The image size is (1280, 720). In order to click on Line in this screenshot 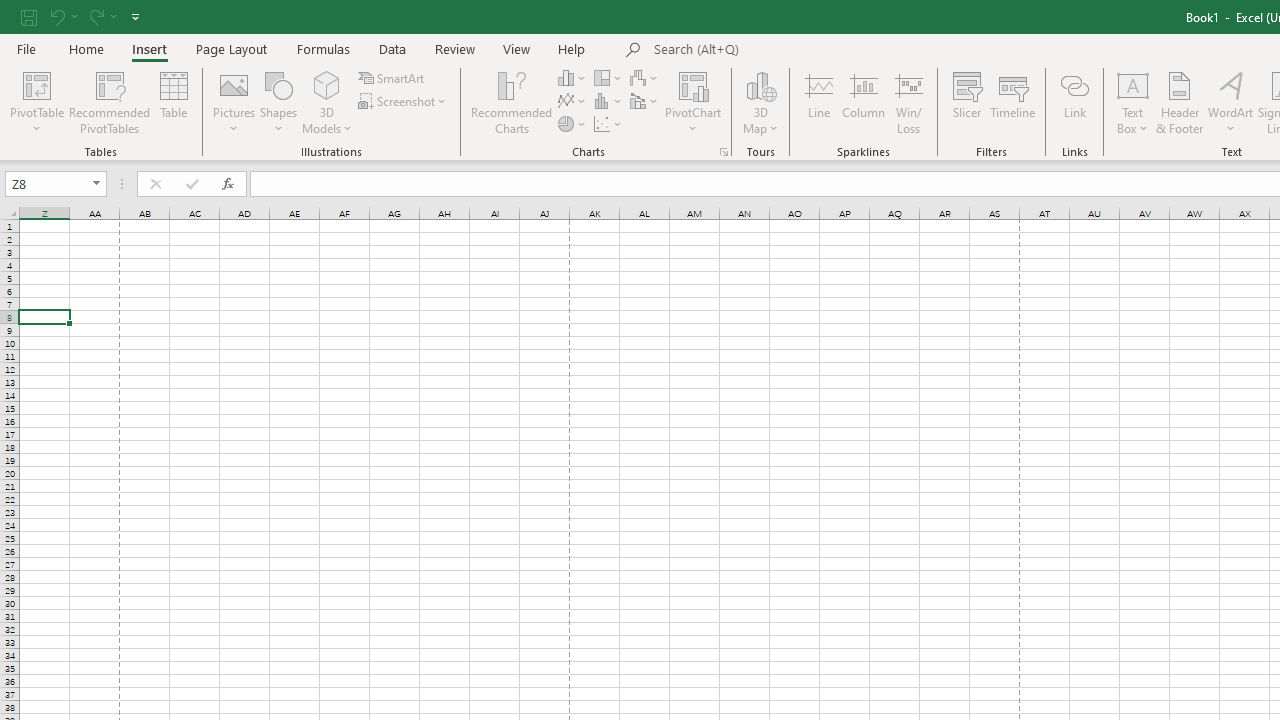, I will do `click(818, 102)`.